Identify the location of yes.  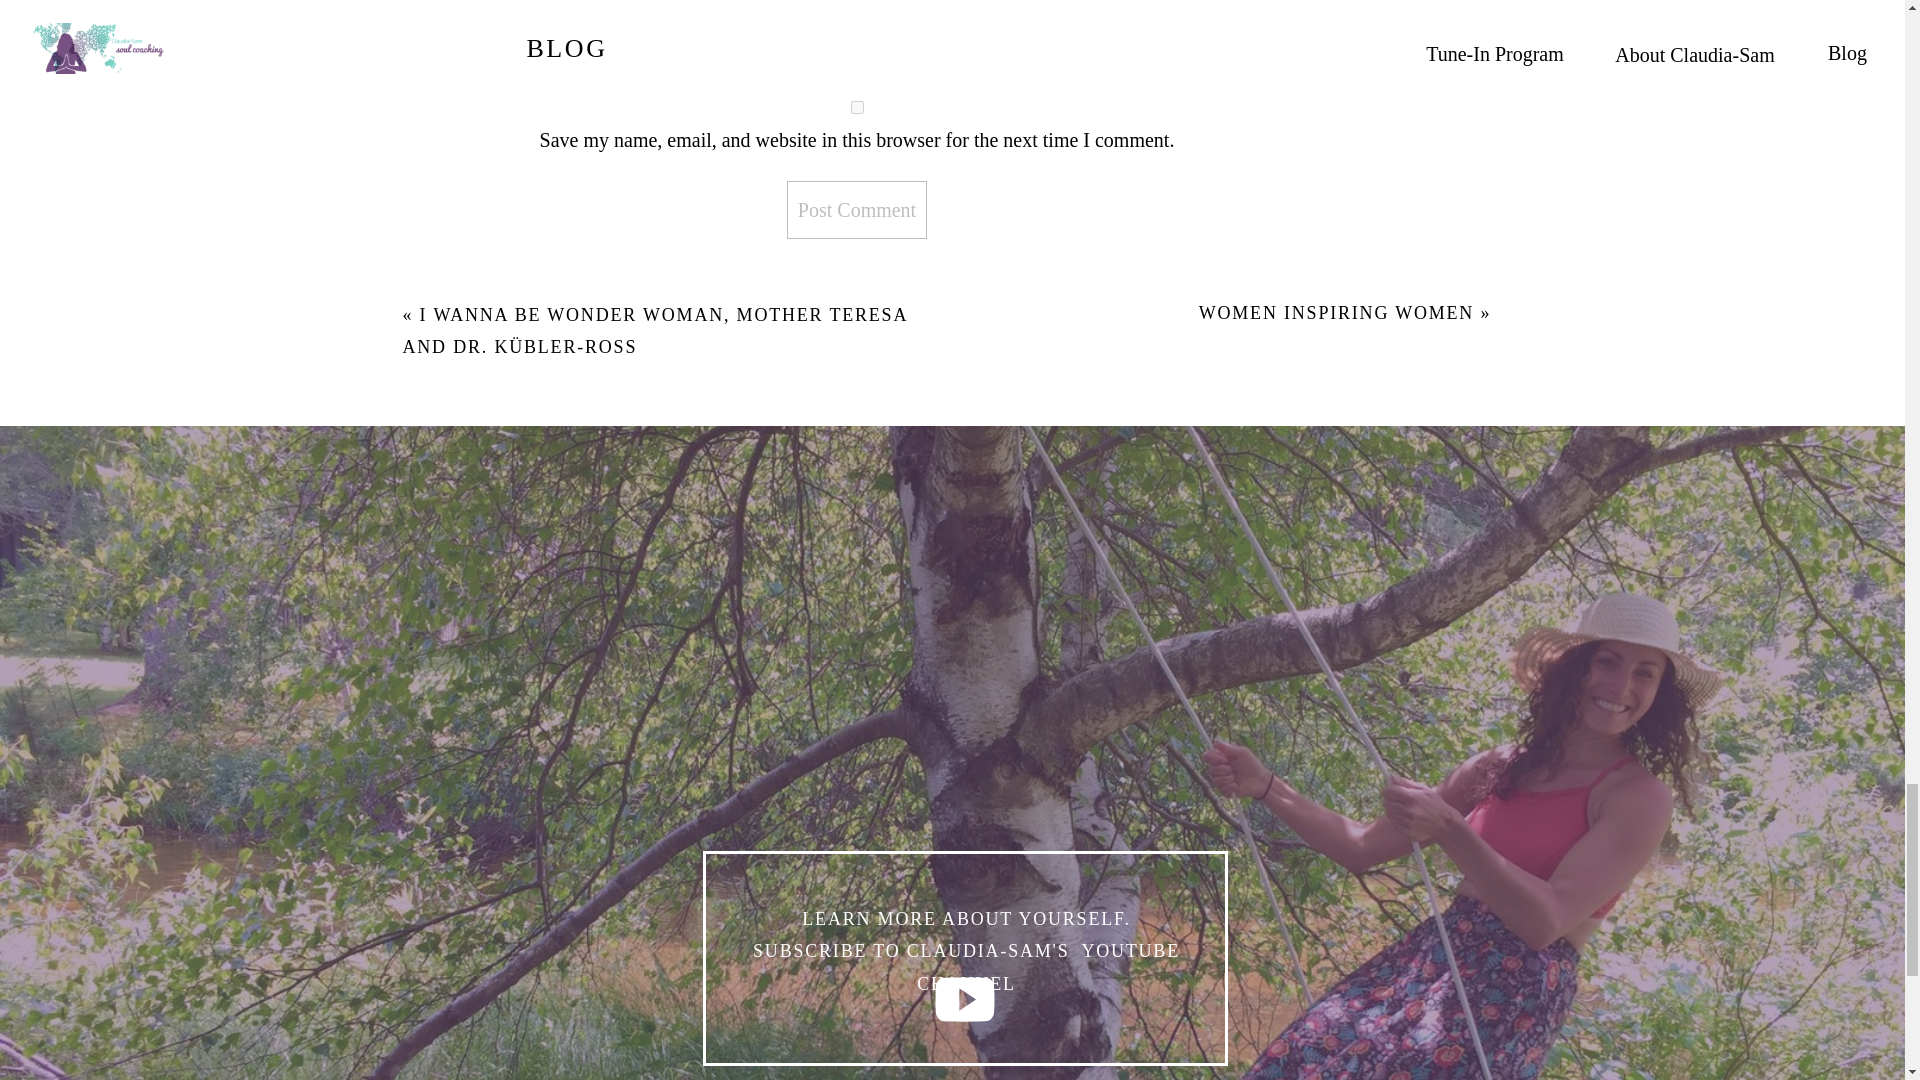
(857, 108).